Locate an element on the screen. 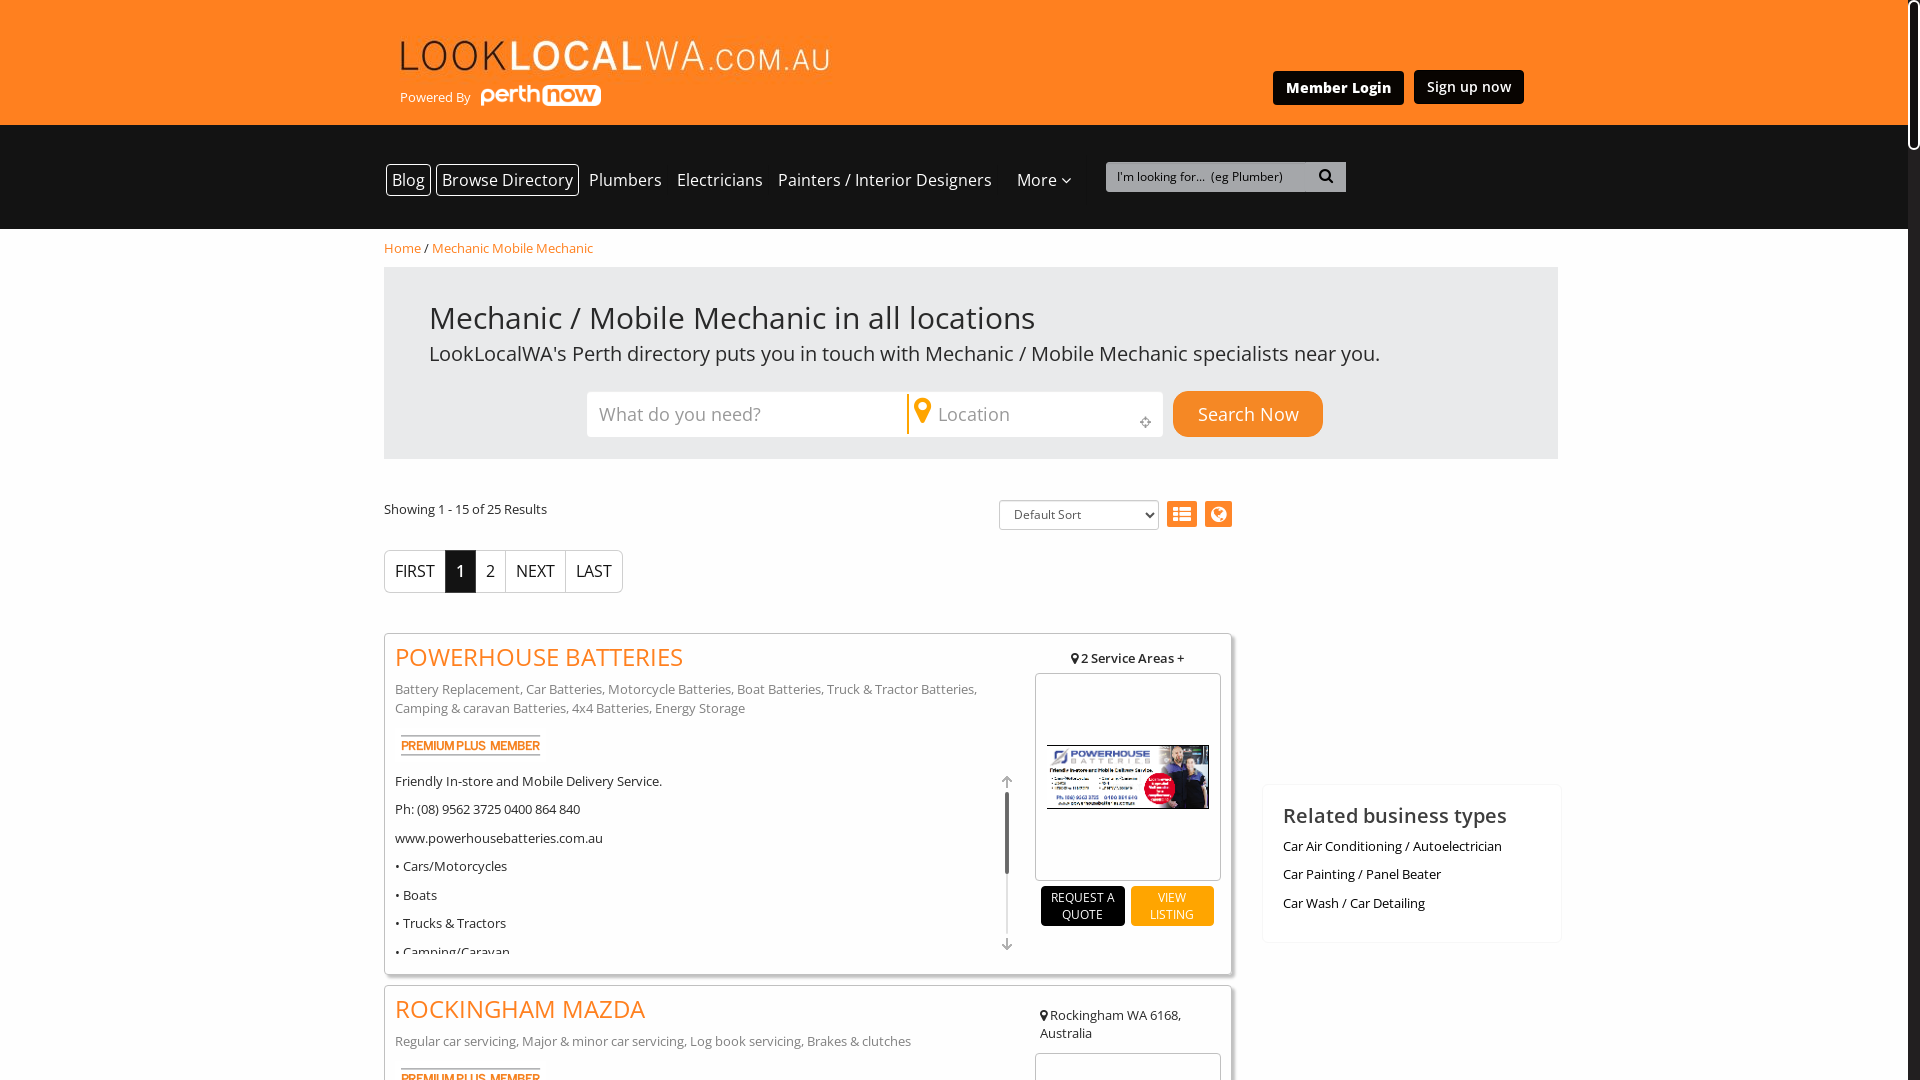  Home is located at coordinates (402, 248).